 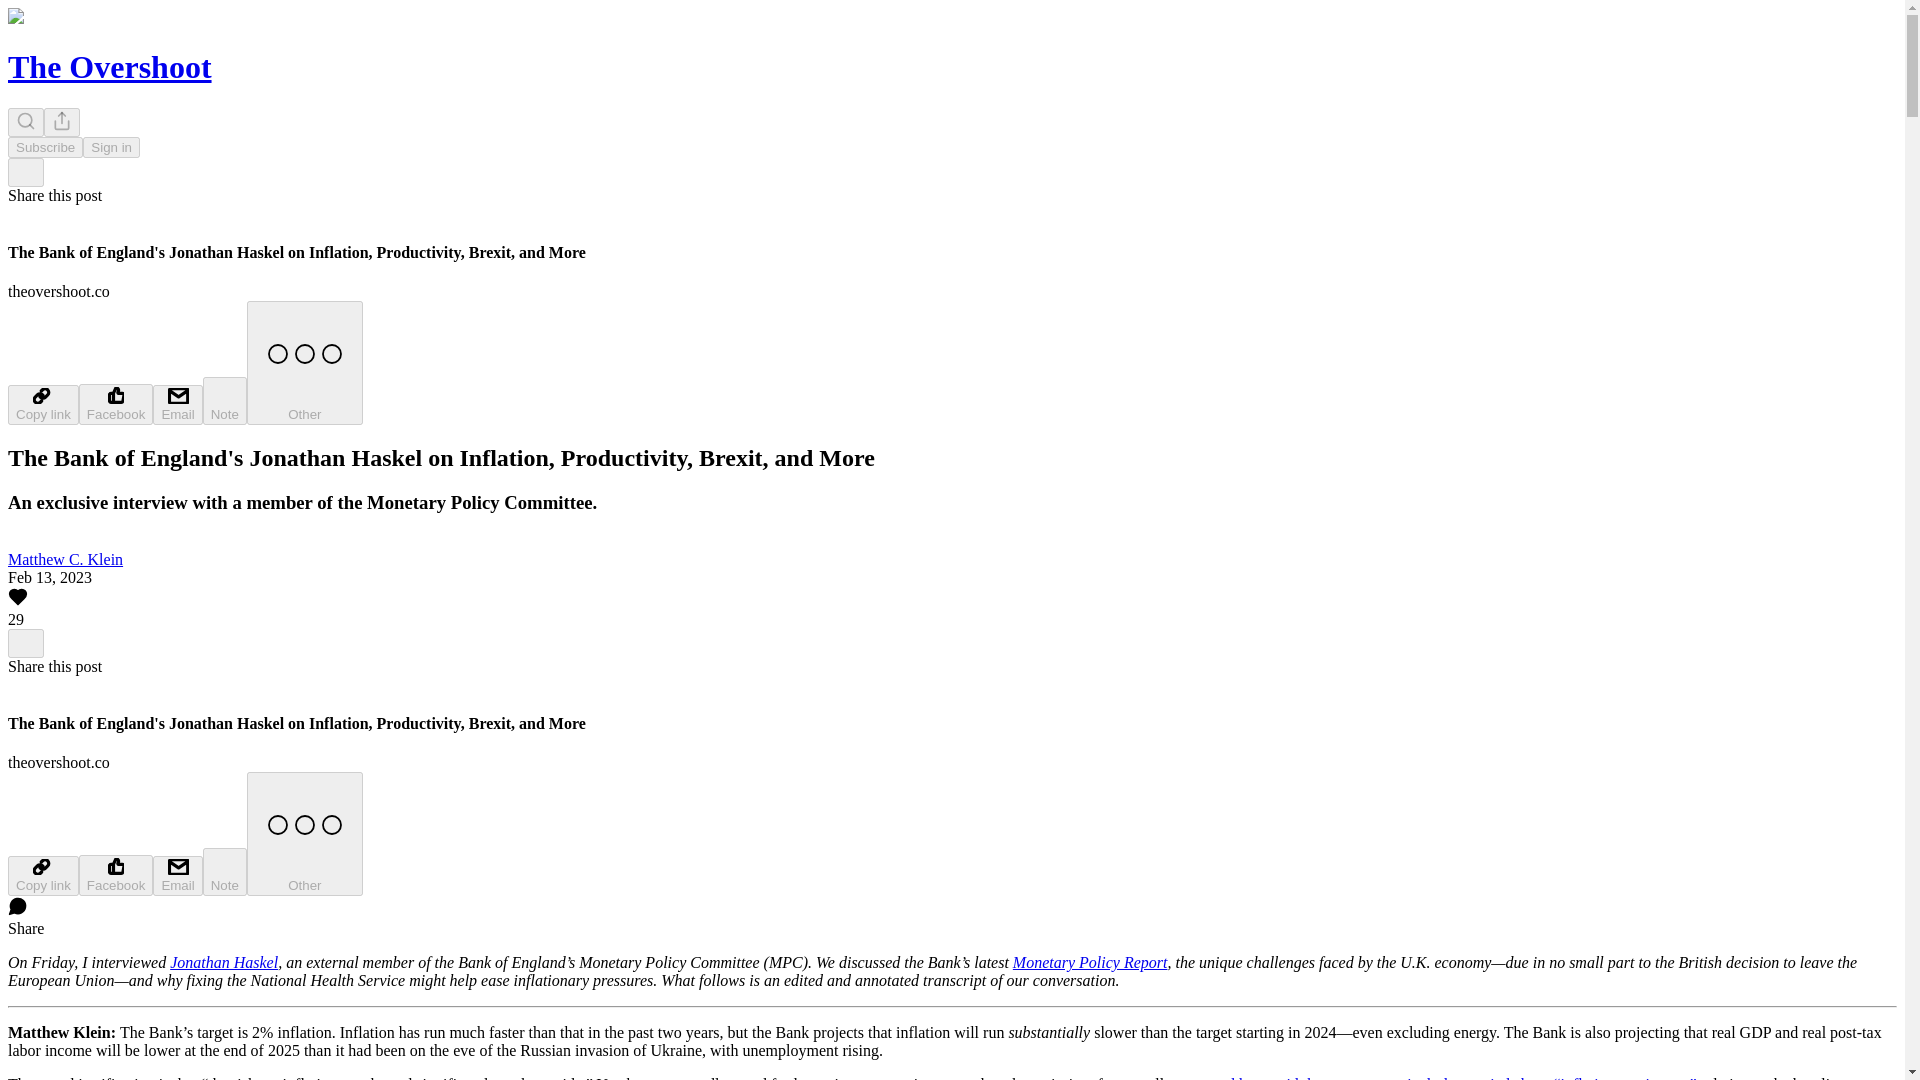 I want to click on Subscribe, so click(x=44, y=147).